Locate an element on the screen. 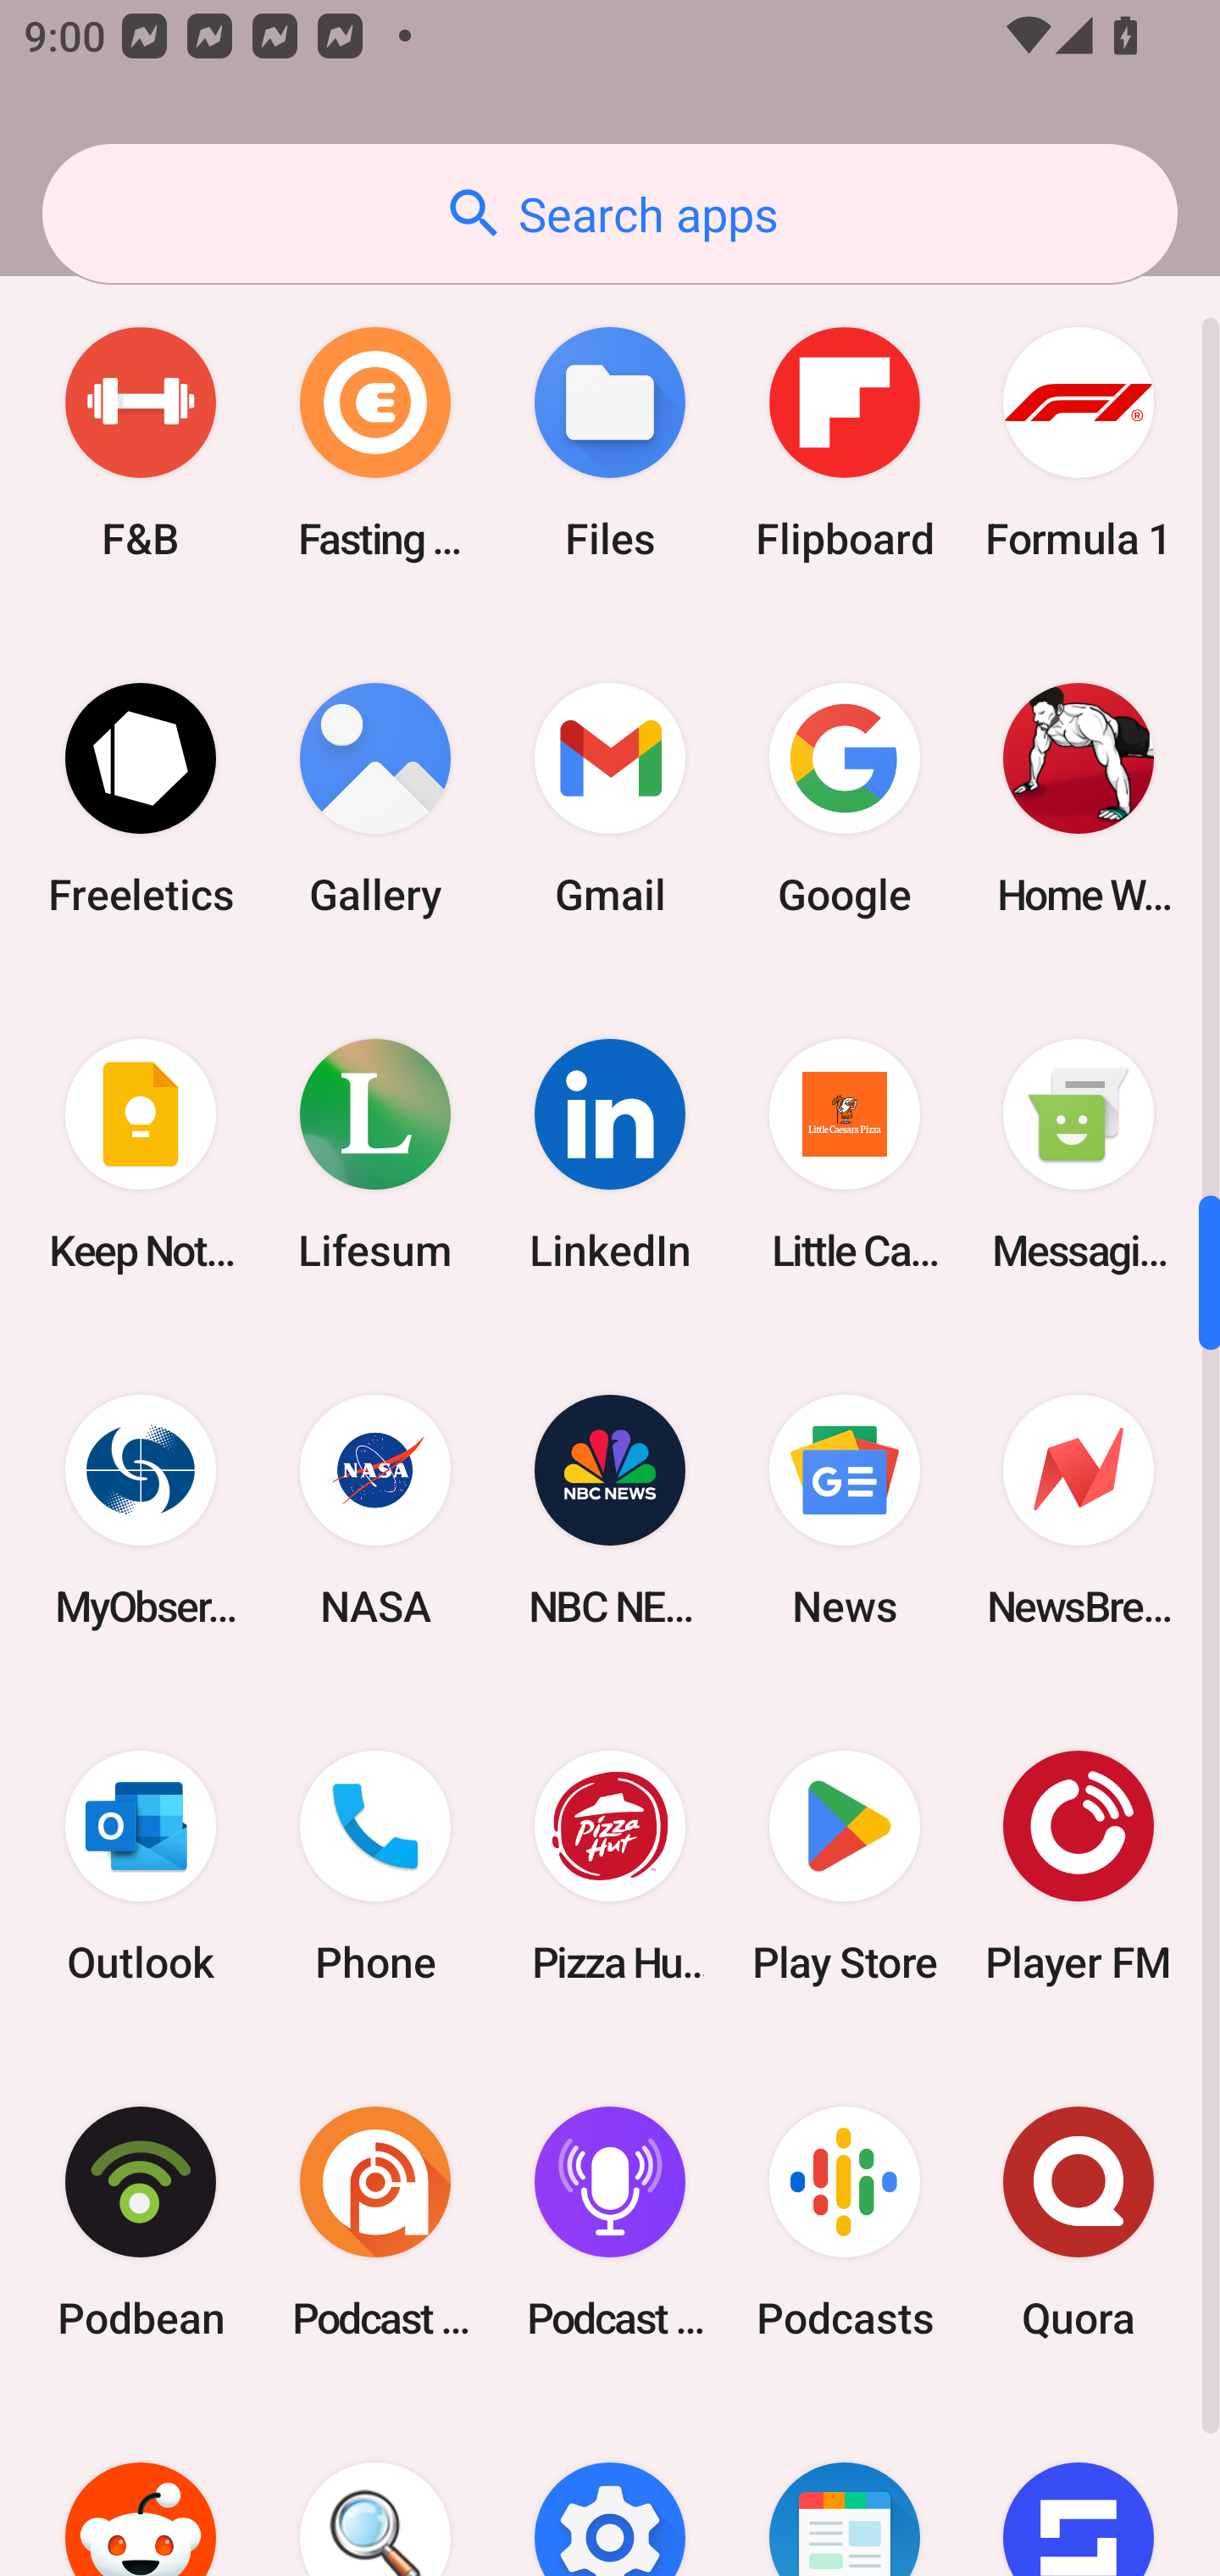 This screenshot has height=2576, width=1220. Little Caesars Pizza is located at coordinates (844, 1154).